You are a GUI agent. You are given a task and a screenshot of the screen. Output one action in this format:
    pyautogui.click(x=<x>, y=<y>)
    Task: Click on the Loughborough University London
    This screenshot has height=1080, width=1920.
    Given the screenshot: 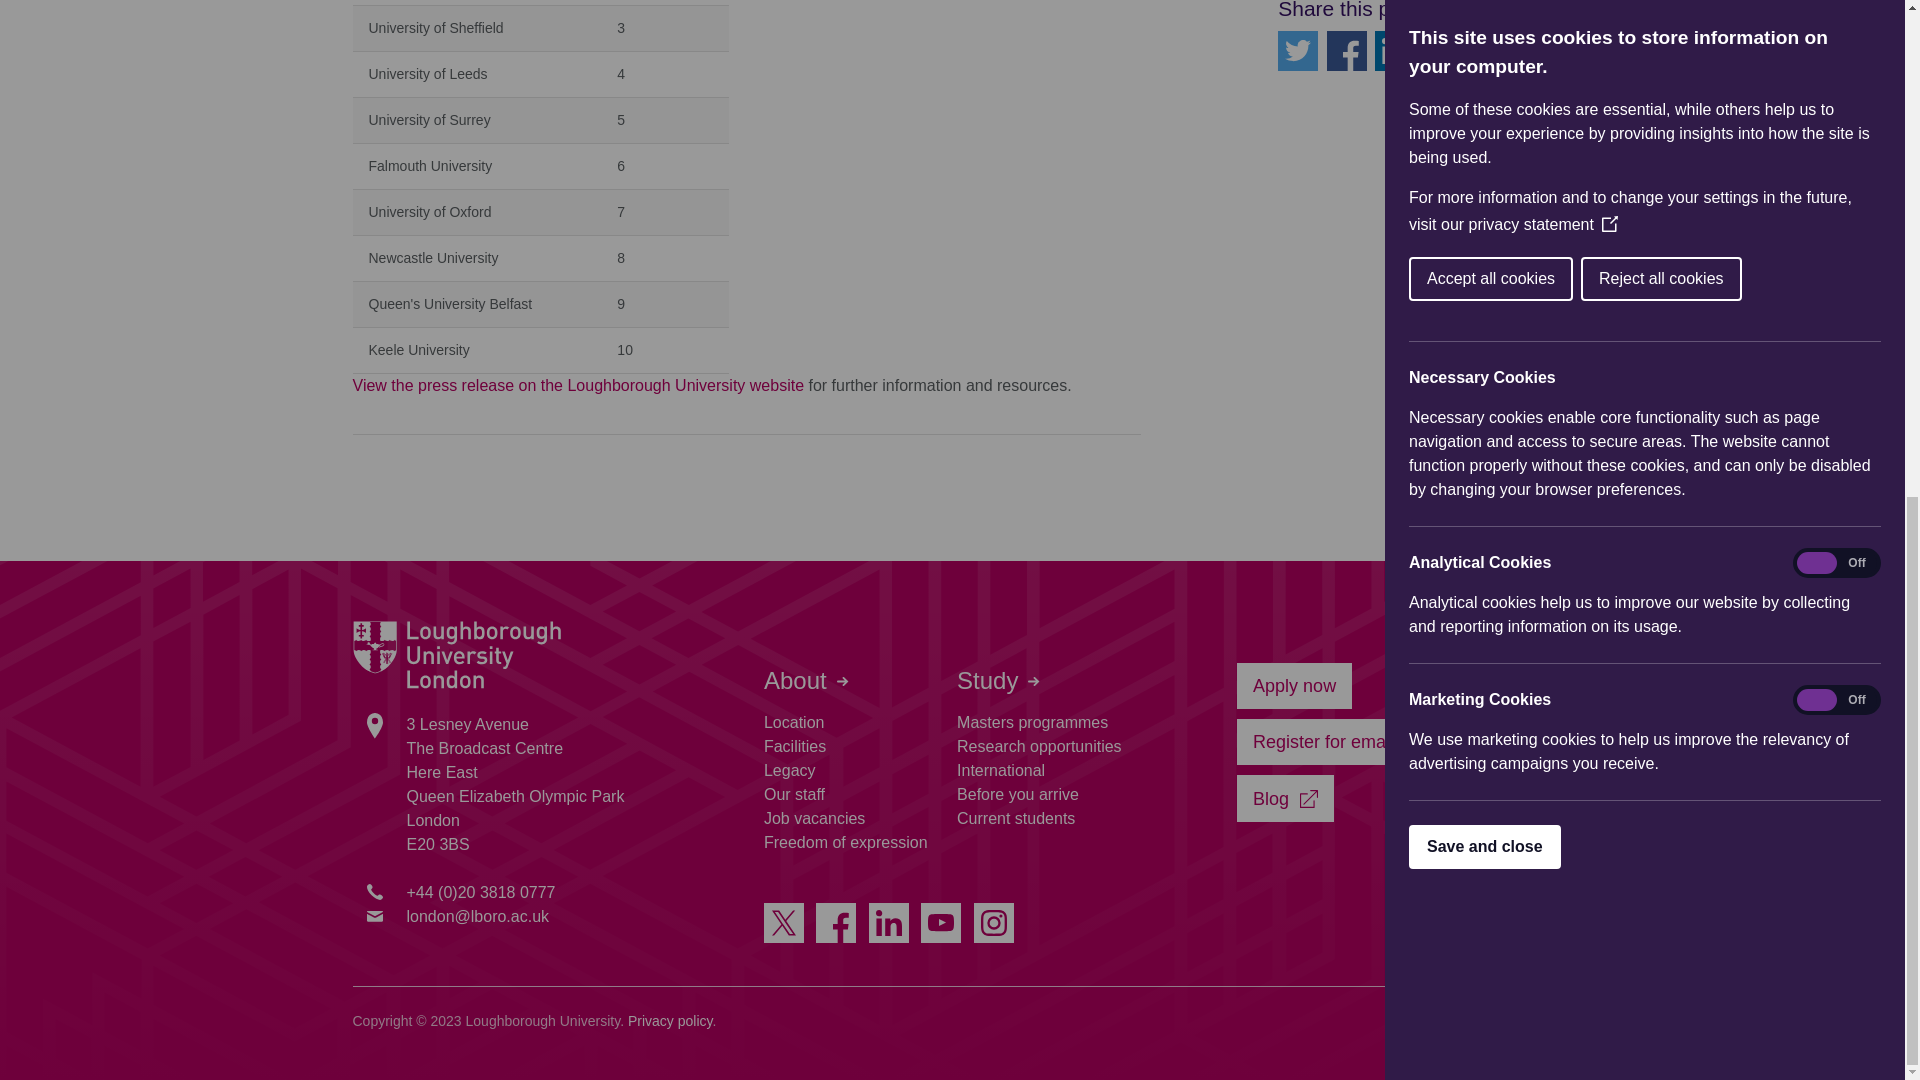 What is the action you would take?
    pyautogui.click(x=456, y=655)
    